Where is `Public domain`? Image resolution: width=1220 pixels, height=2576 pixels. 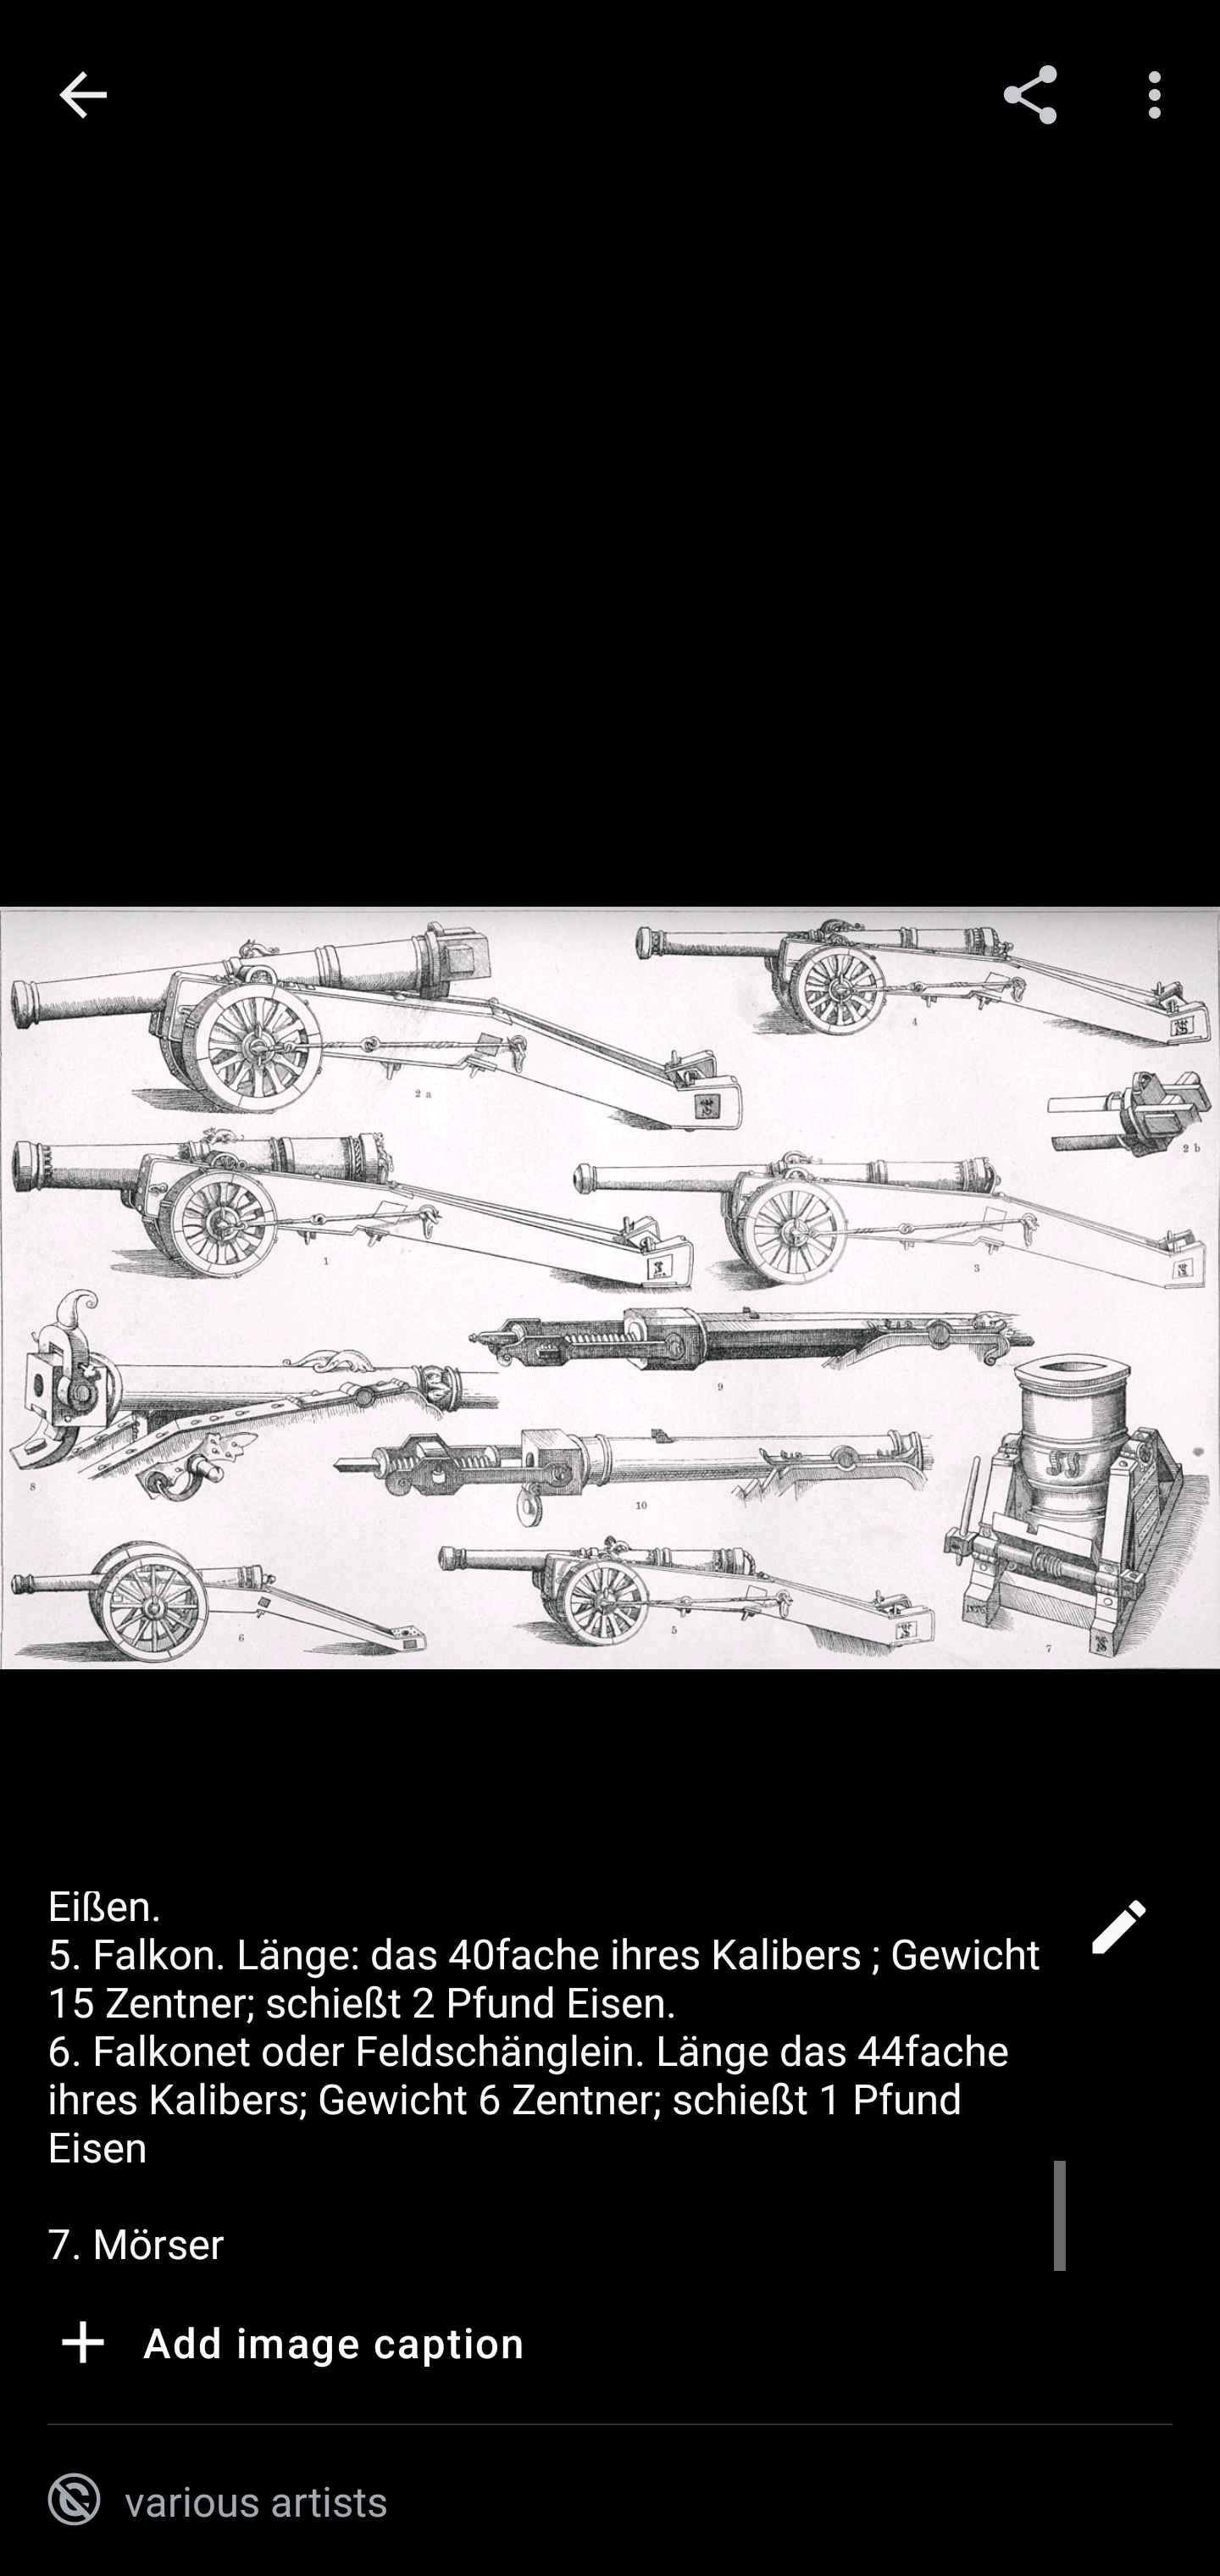
Public domain is located at coordinates (75, 2500).